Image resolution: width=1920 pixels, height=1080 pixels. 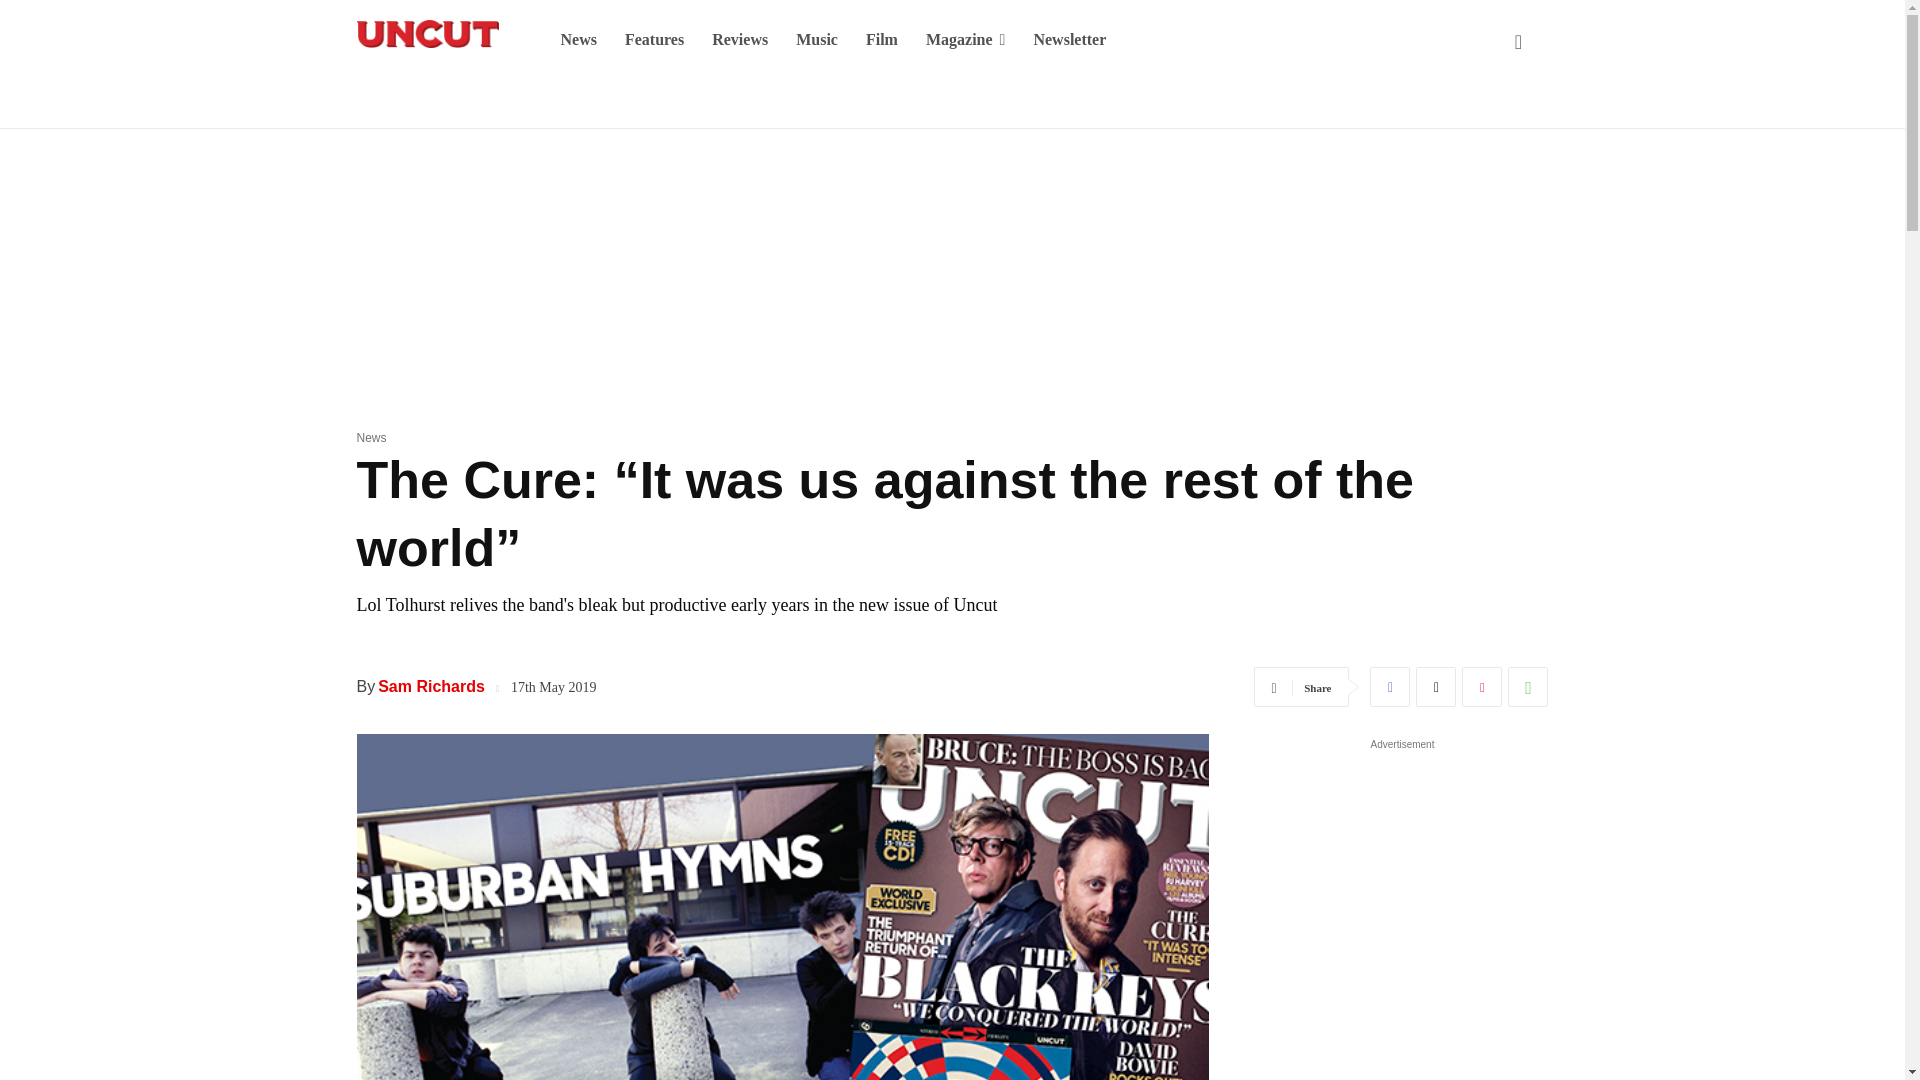 I want to click on Newsletter, so click(x=1069, y=40).